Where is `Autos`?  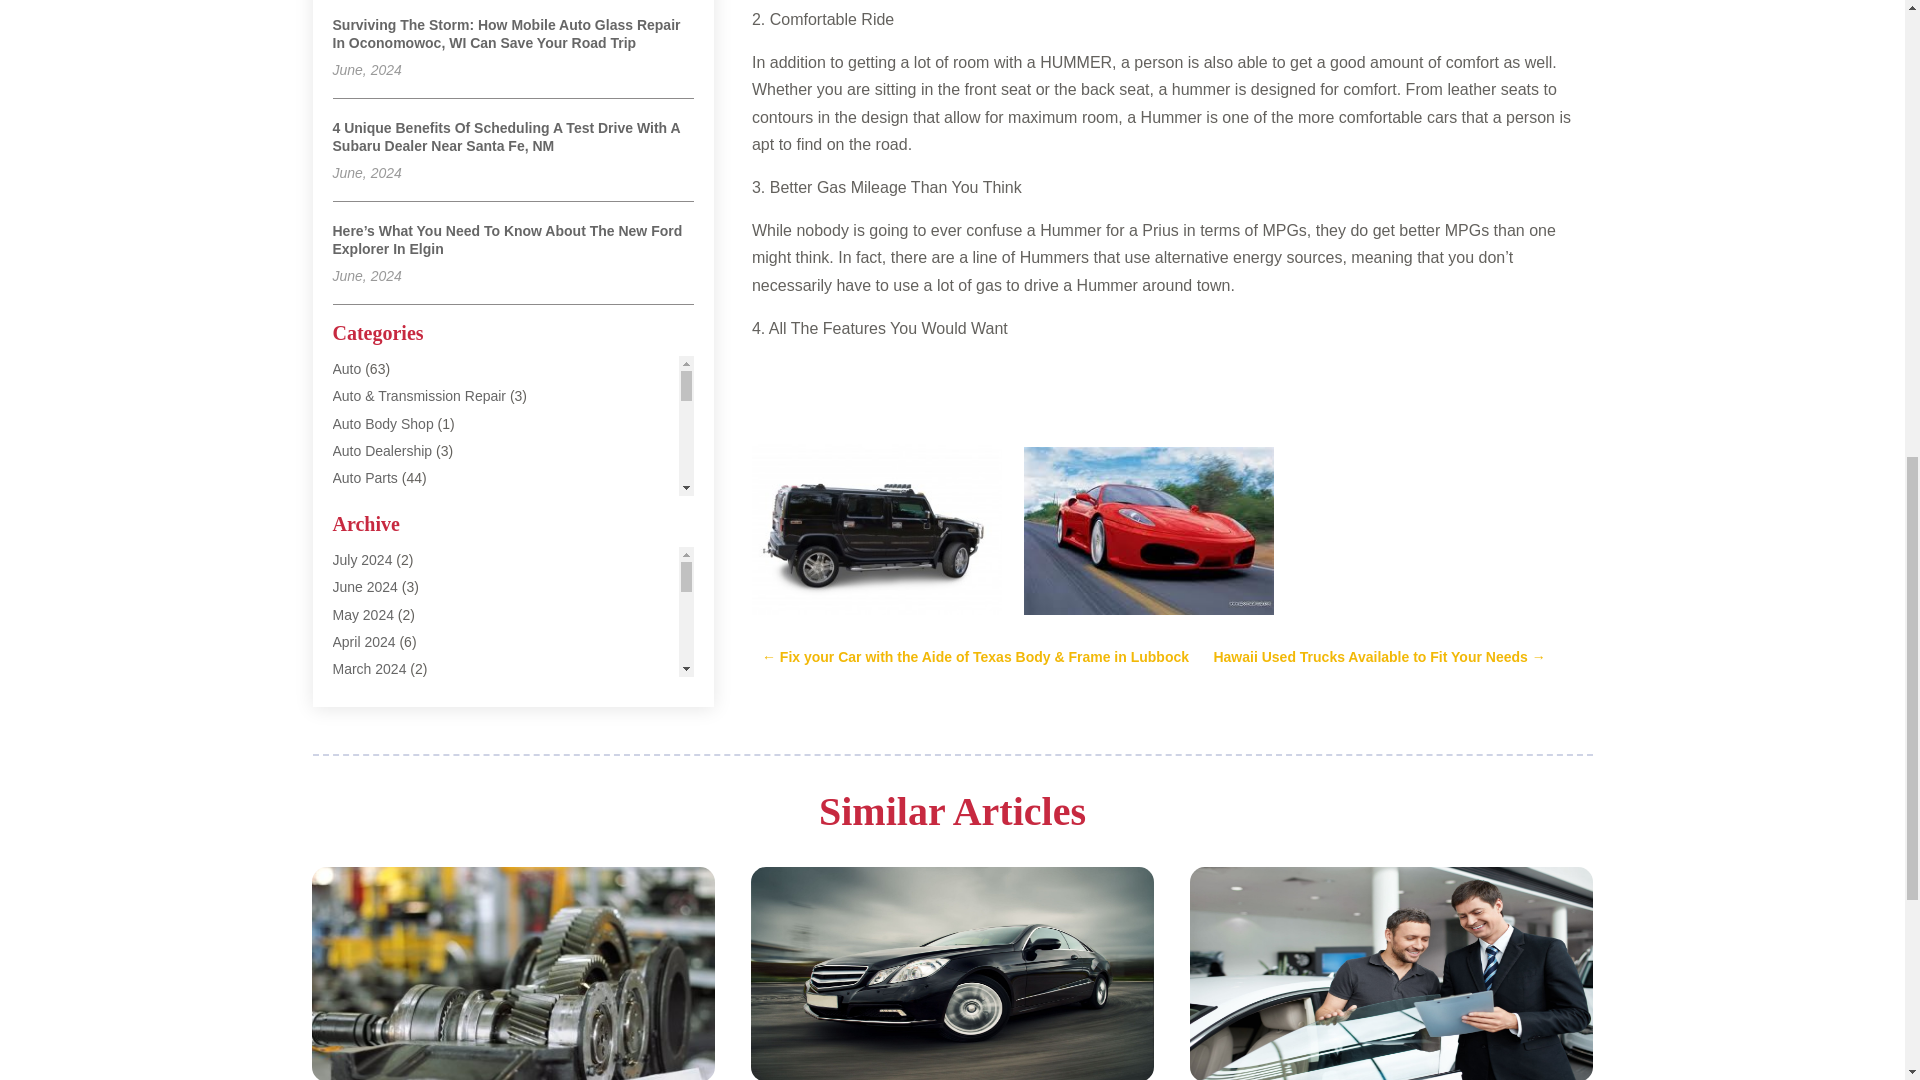
Autos is located at coordinates (350, 722).